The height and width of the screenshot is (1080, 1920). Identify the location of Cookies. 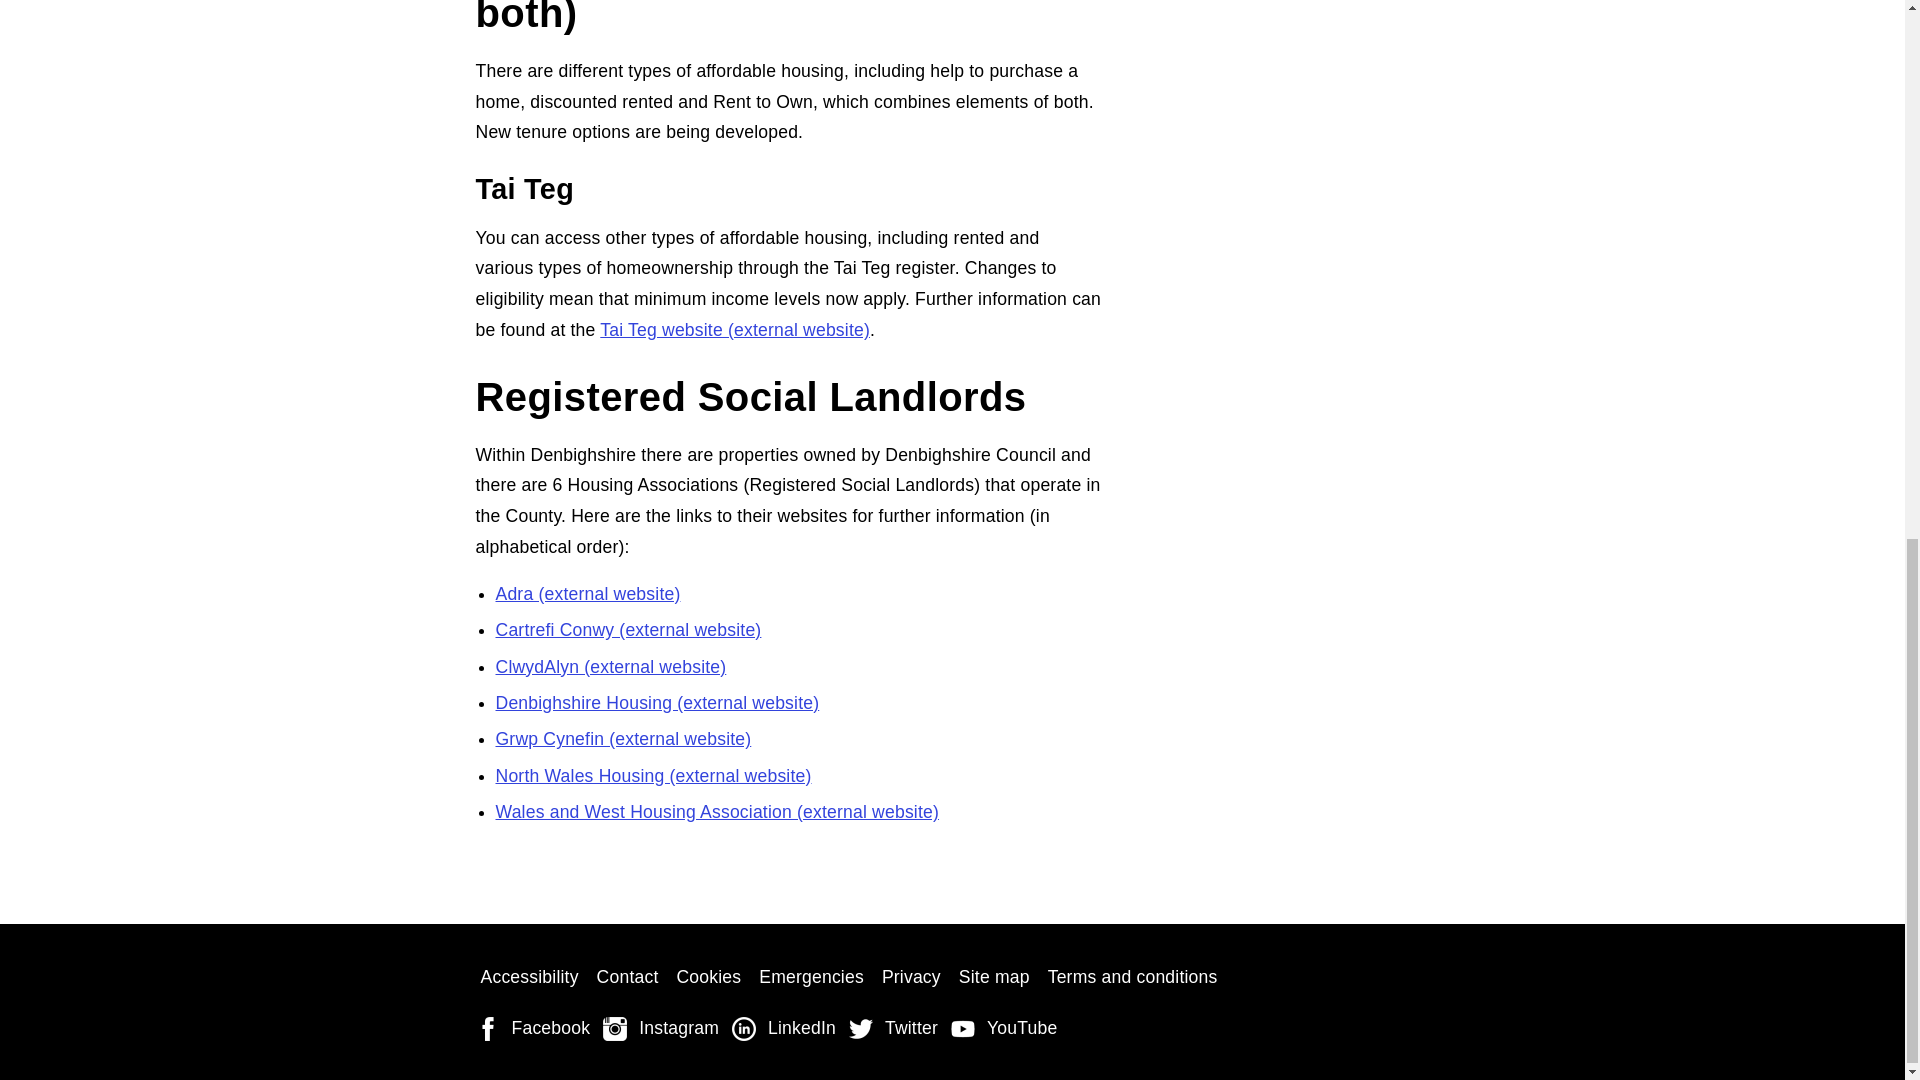
(708, 978).